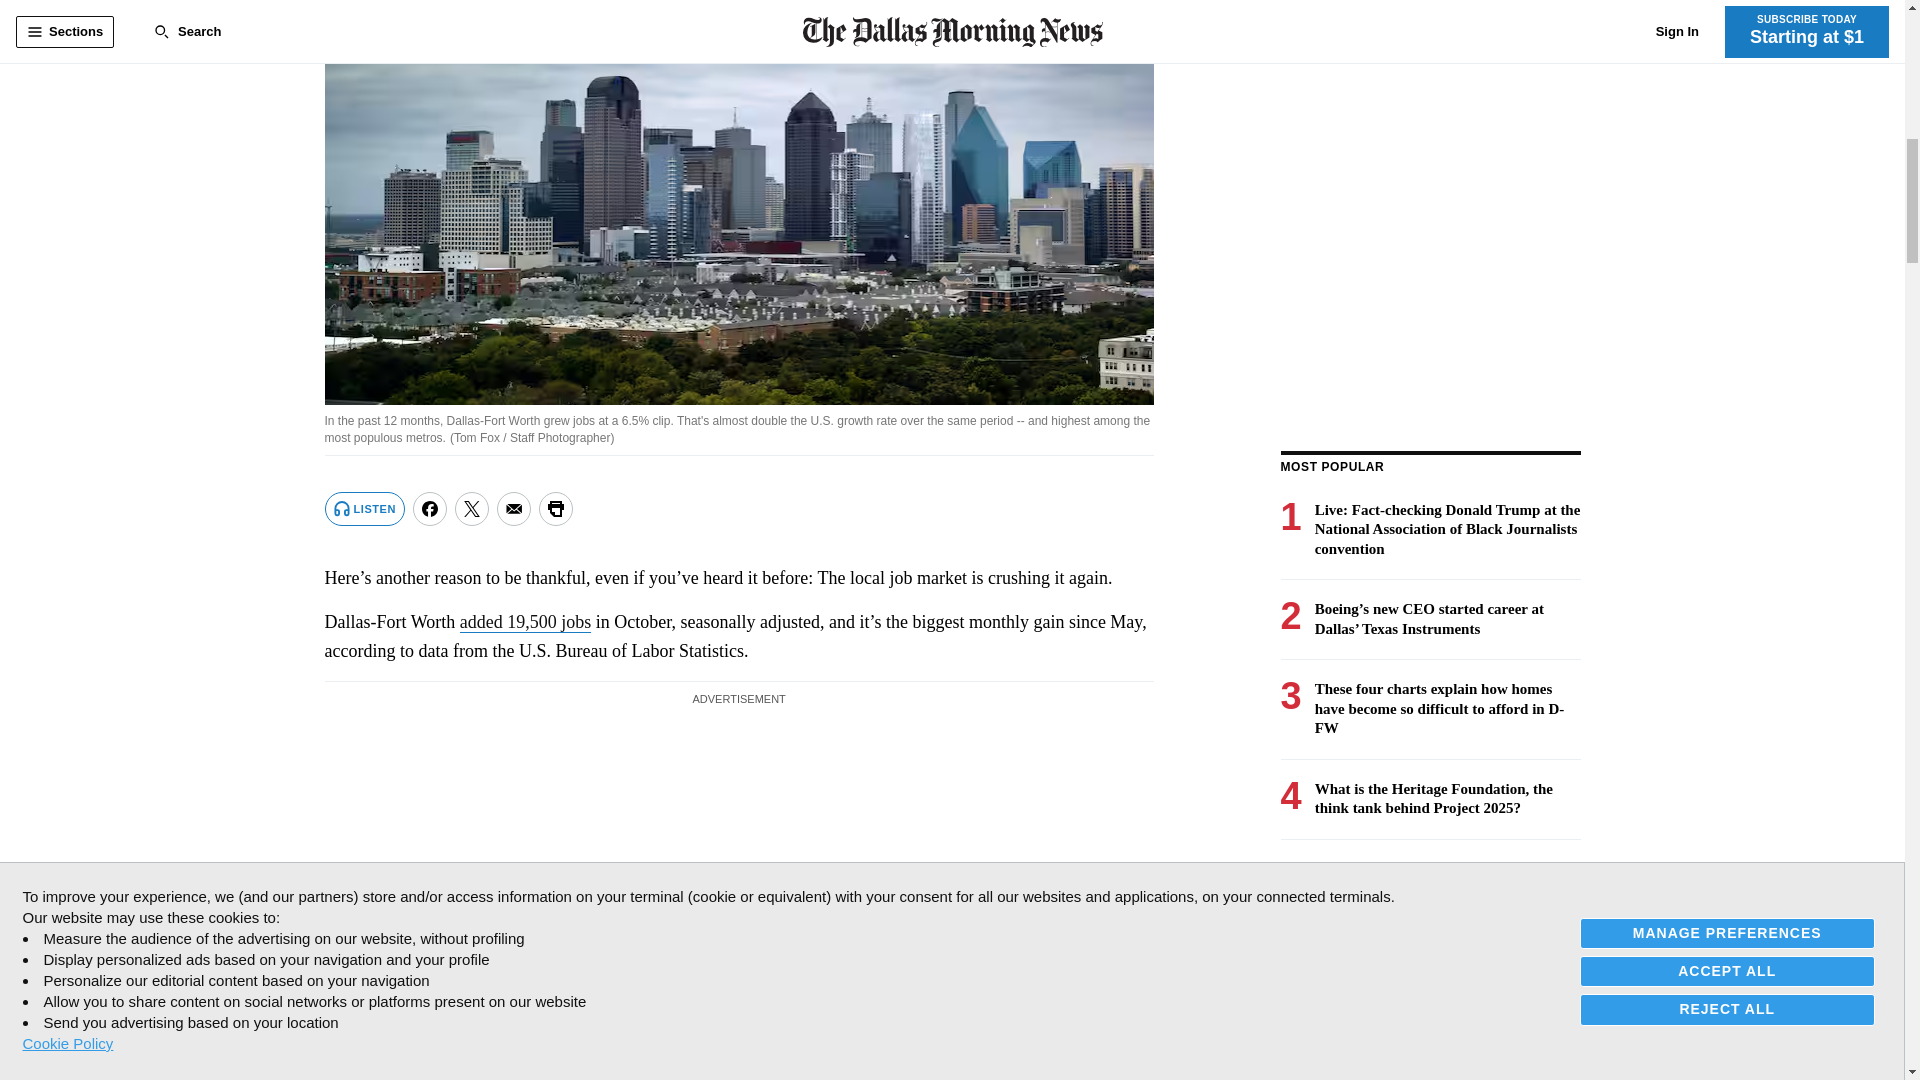  I want to click on Share on Twitter, so click(472, 508).